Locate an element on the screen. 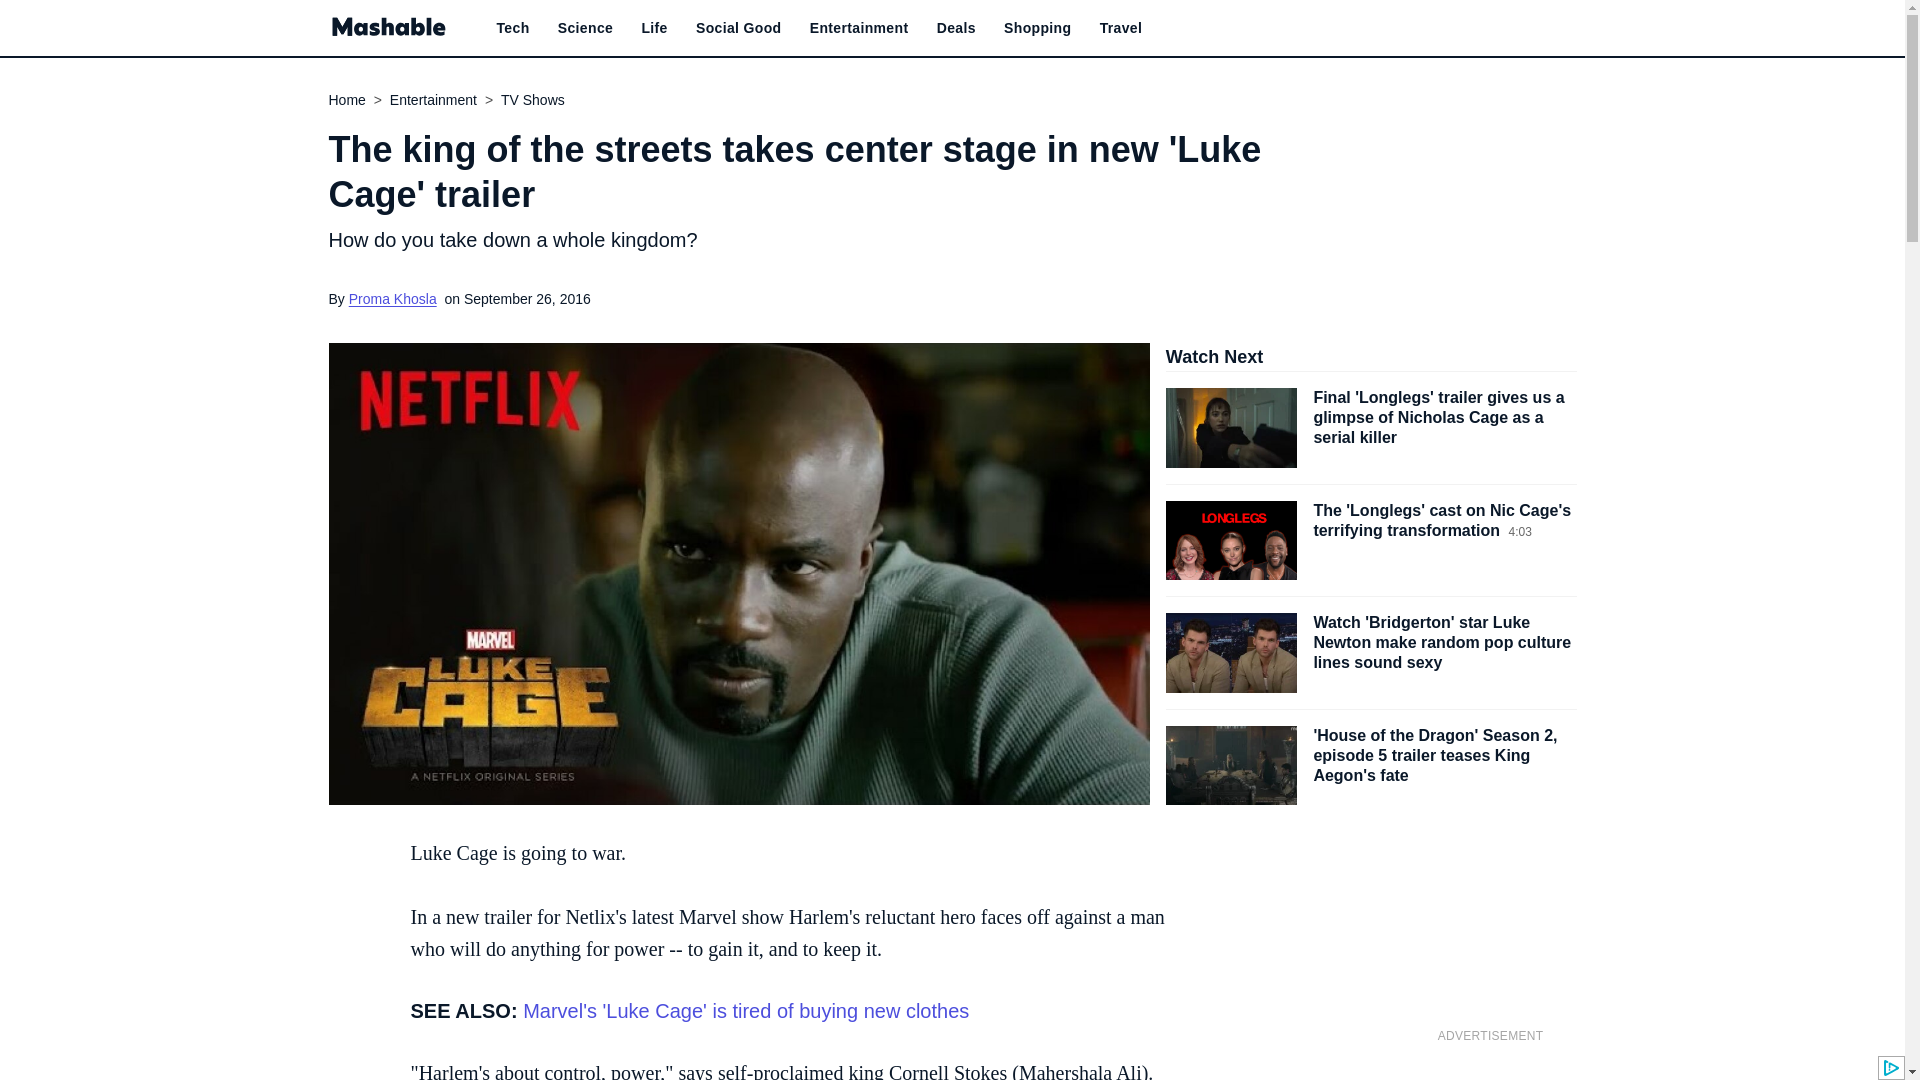  Shopping is located at coordinates (1038, 28).